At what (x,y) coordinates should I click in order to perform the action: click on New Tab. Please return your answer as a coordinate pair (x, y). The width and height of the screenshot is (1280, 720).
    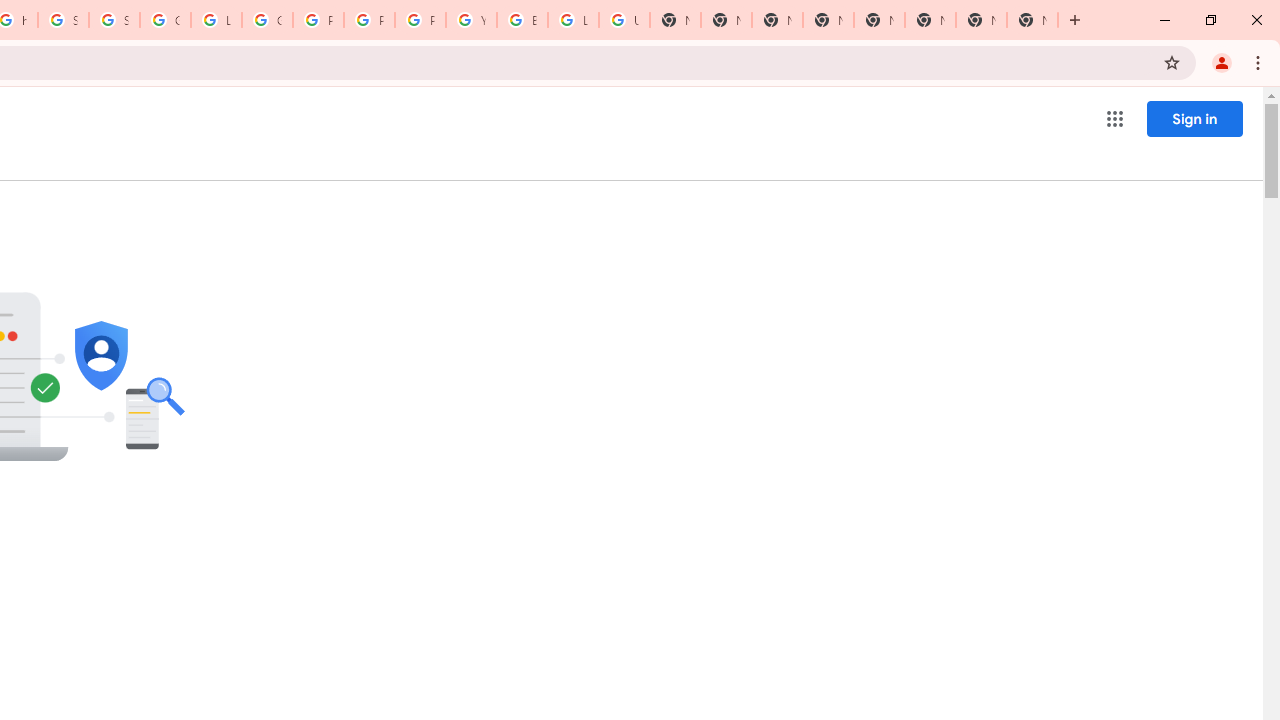
    Looking at the image, I should click on (1032, 20).